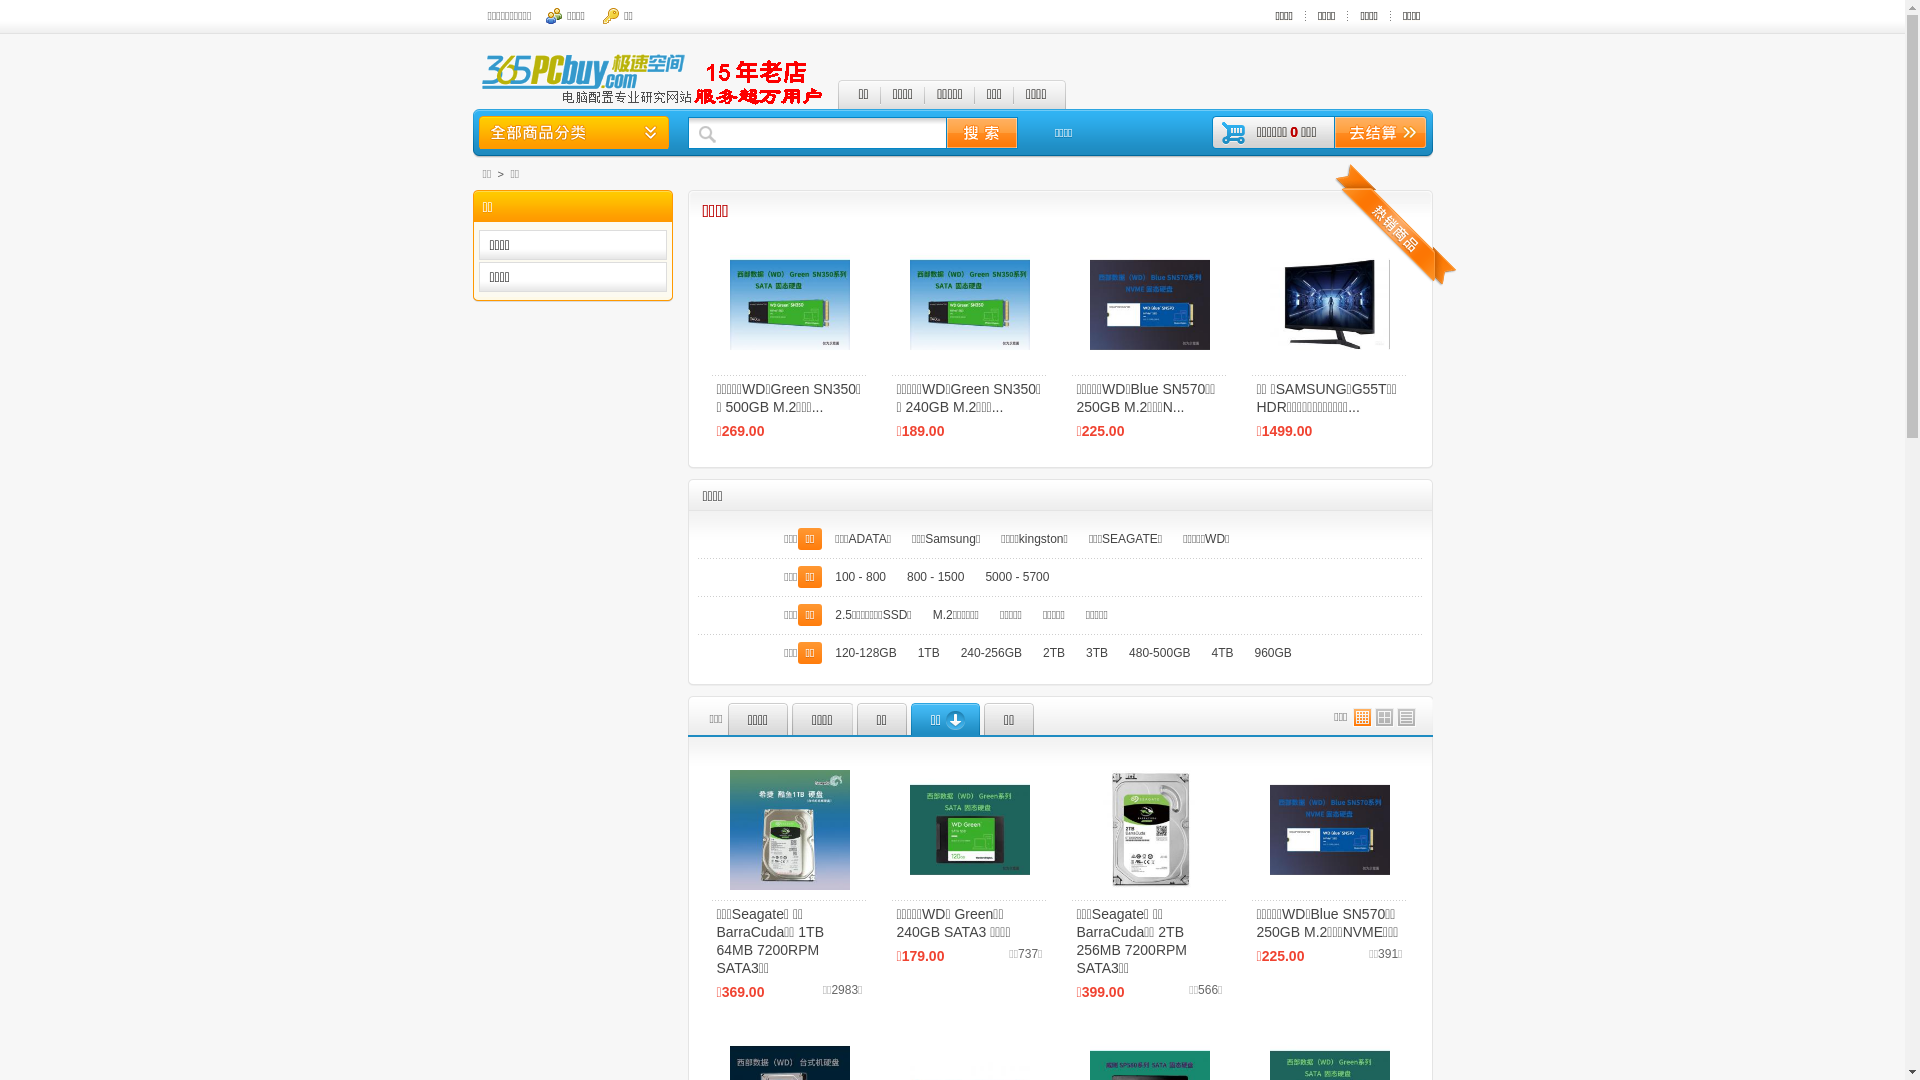 The width and height of the screenshot is (1920, 1080). Describe the element at coordinates (1272, 653) in the screenshot. I see `960GB` at that location.